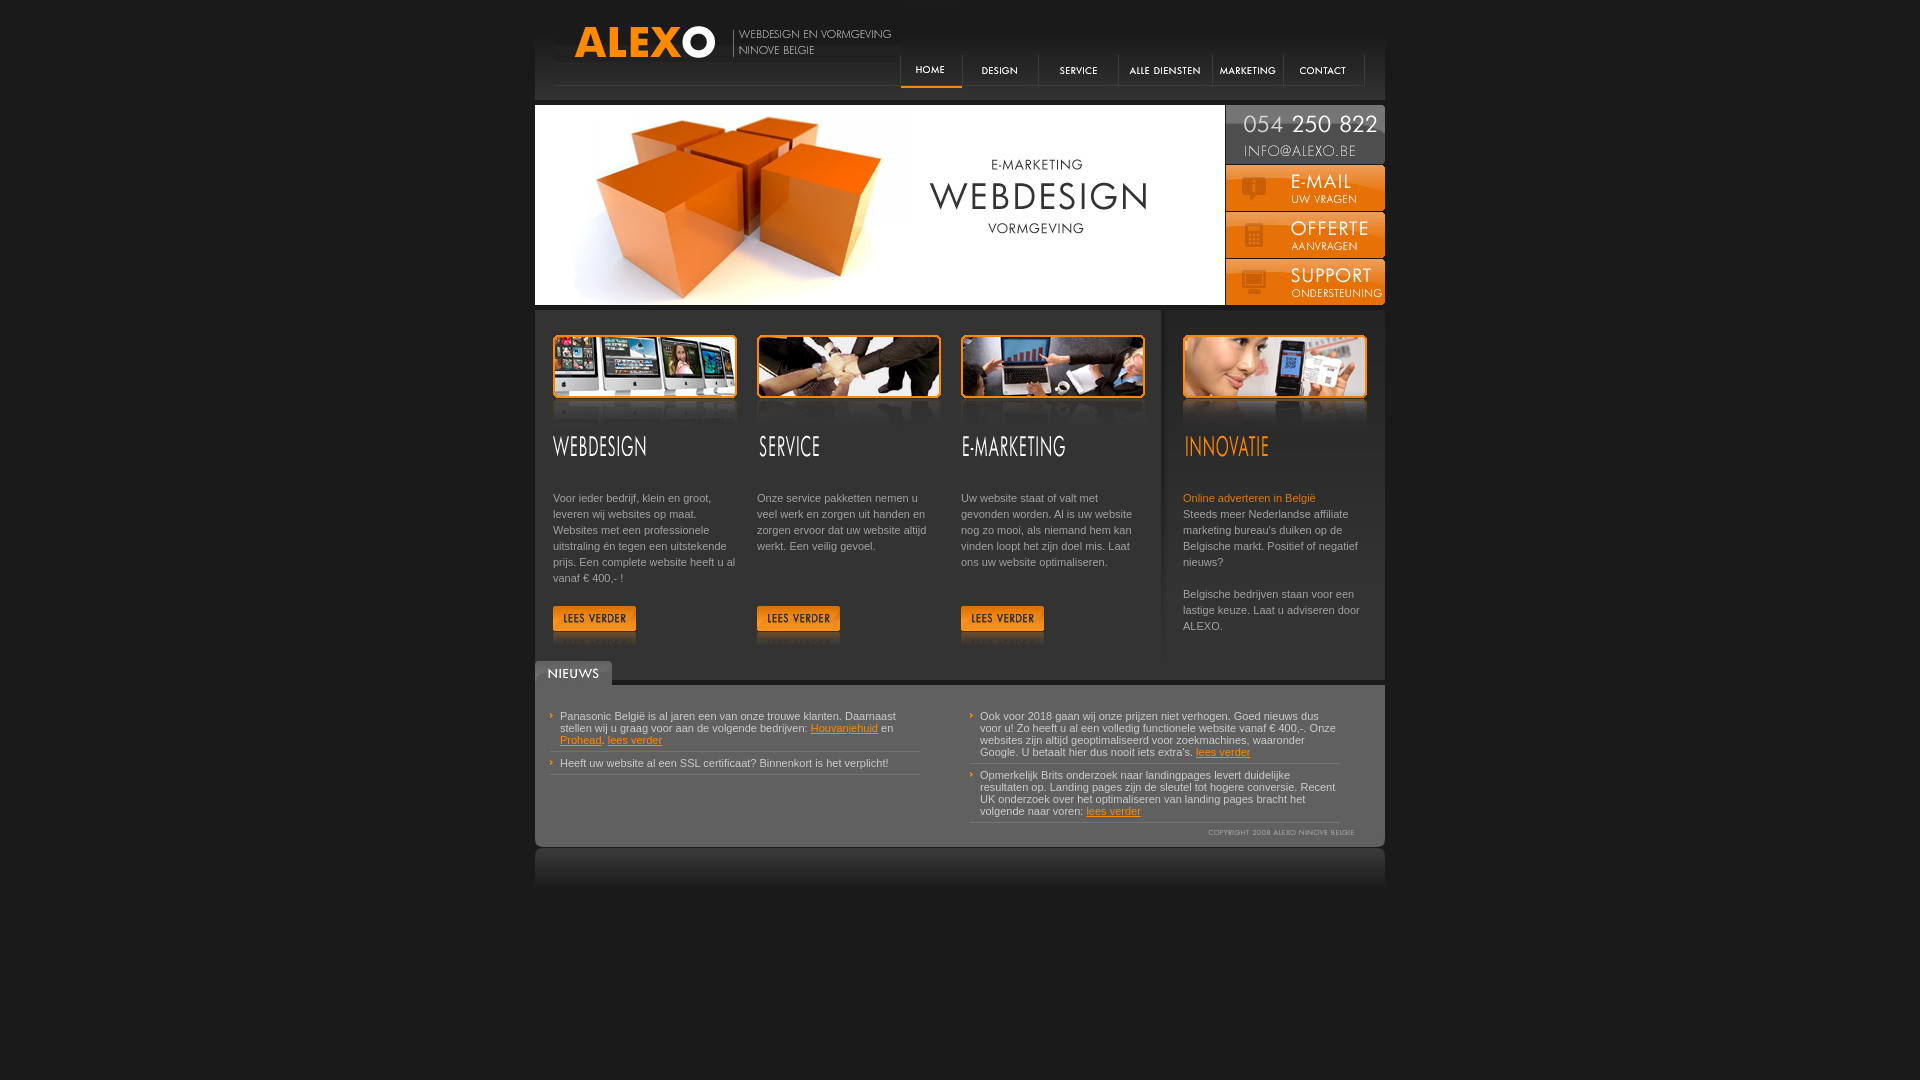 The width and height of the screenshot is (1920, 1080). Describe the element at coordinates (1113, 811) in the screenshot. I see `lees verder` at that location.